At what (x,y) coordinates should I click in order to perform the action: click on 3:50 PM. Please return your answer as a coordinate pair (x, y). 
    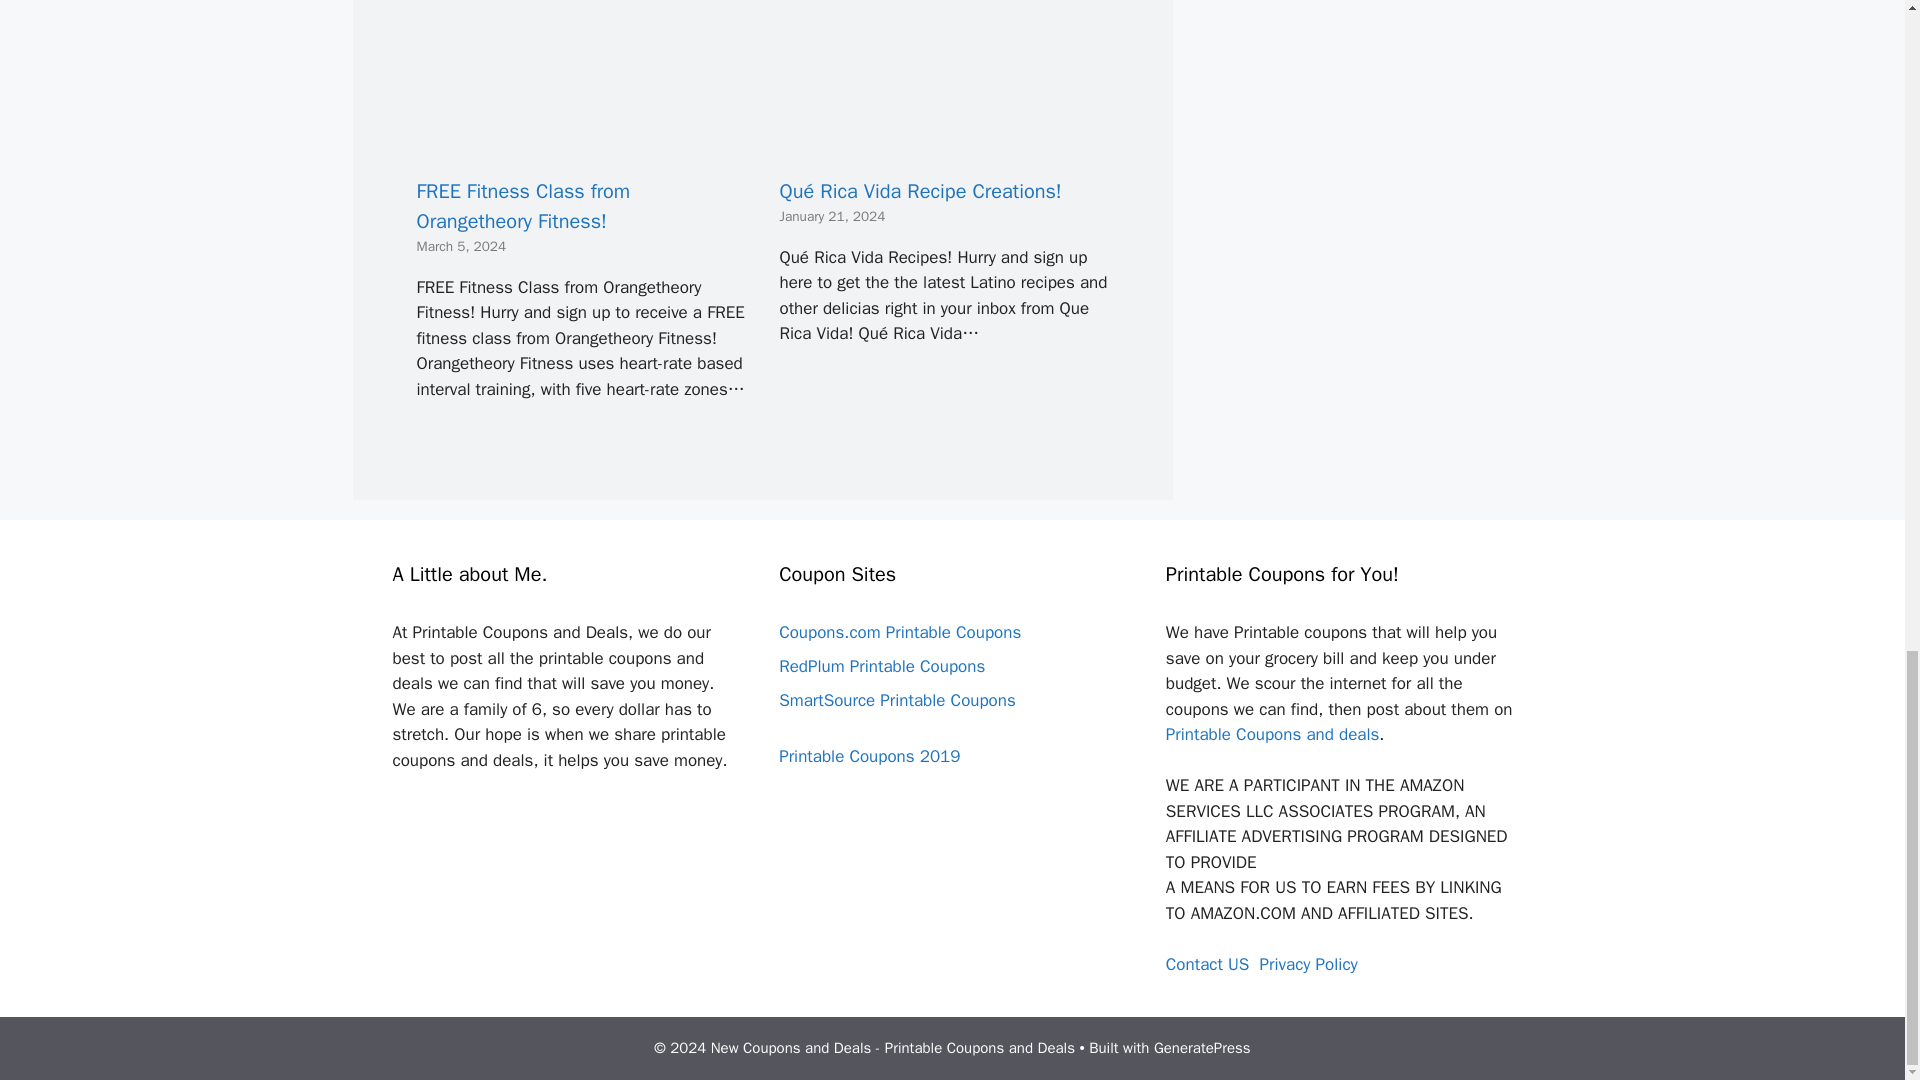
    Looking at the image, I should click on (832, 216).